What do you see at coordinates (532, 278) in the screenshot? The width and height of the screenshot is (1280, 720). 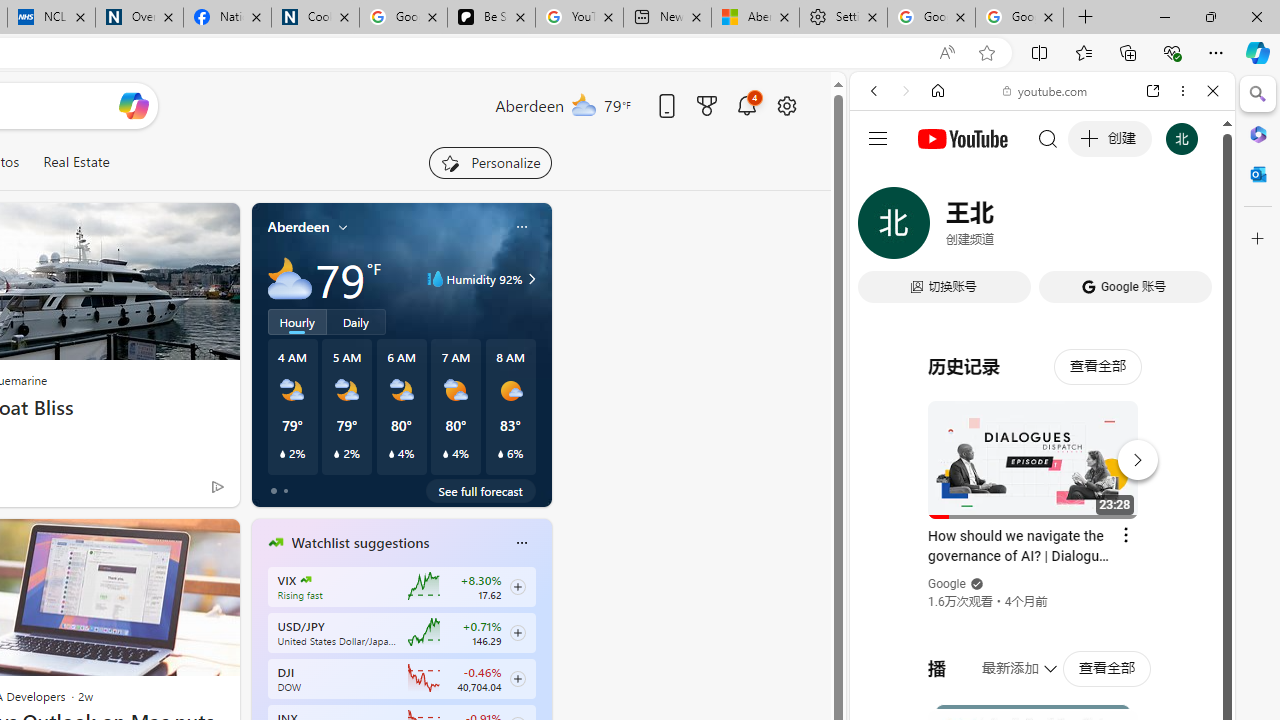 I see `Class: weather-arrow-glyph` at bounding box center [532, 278].